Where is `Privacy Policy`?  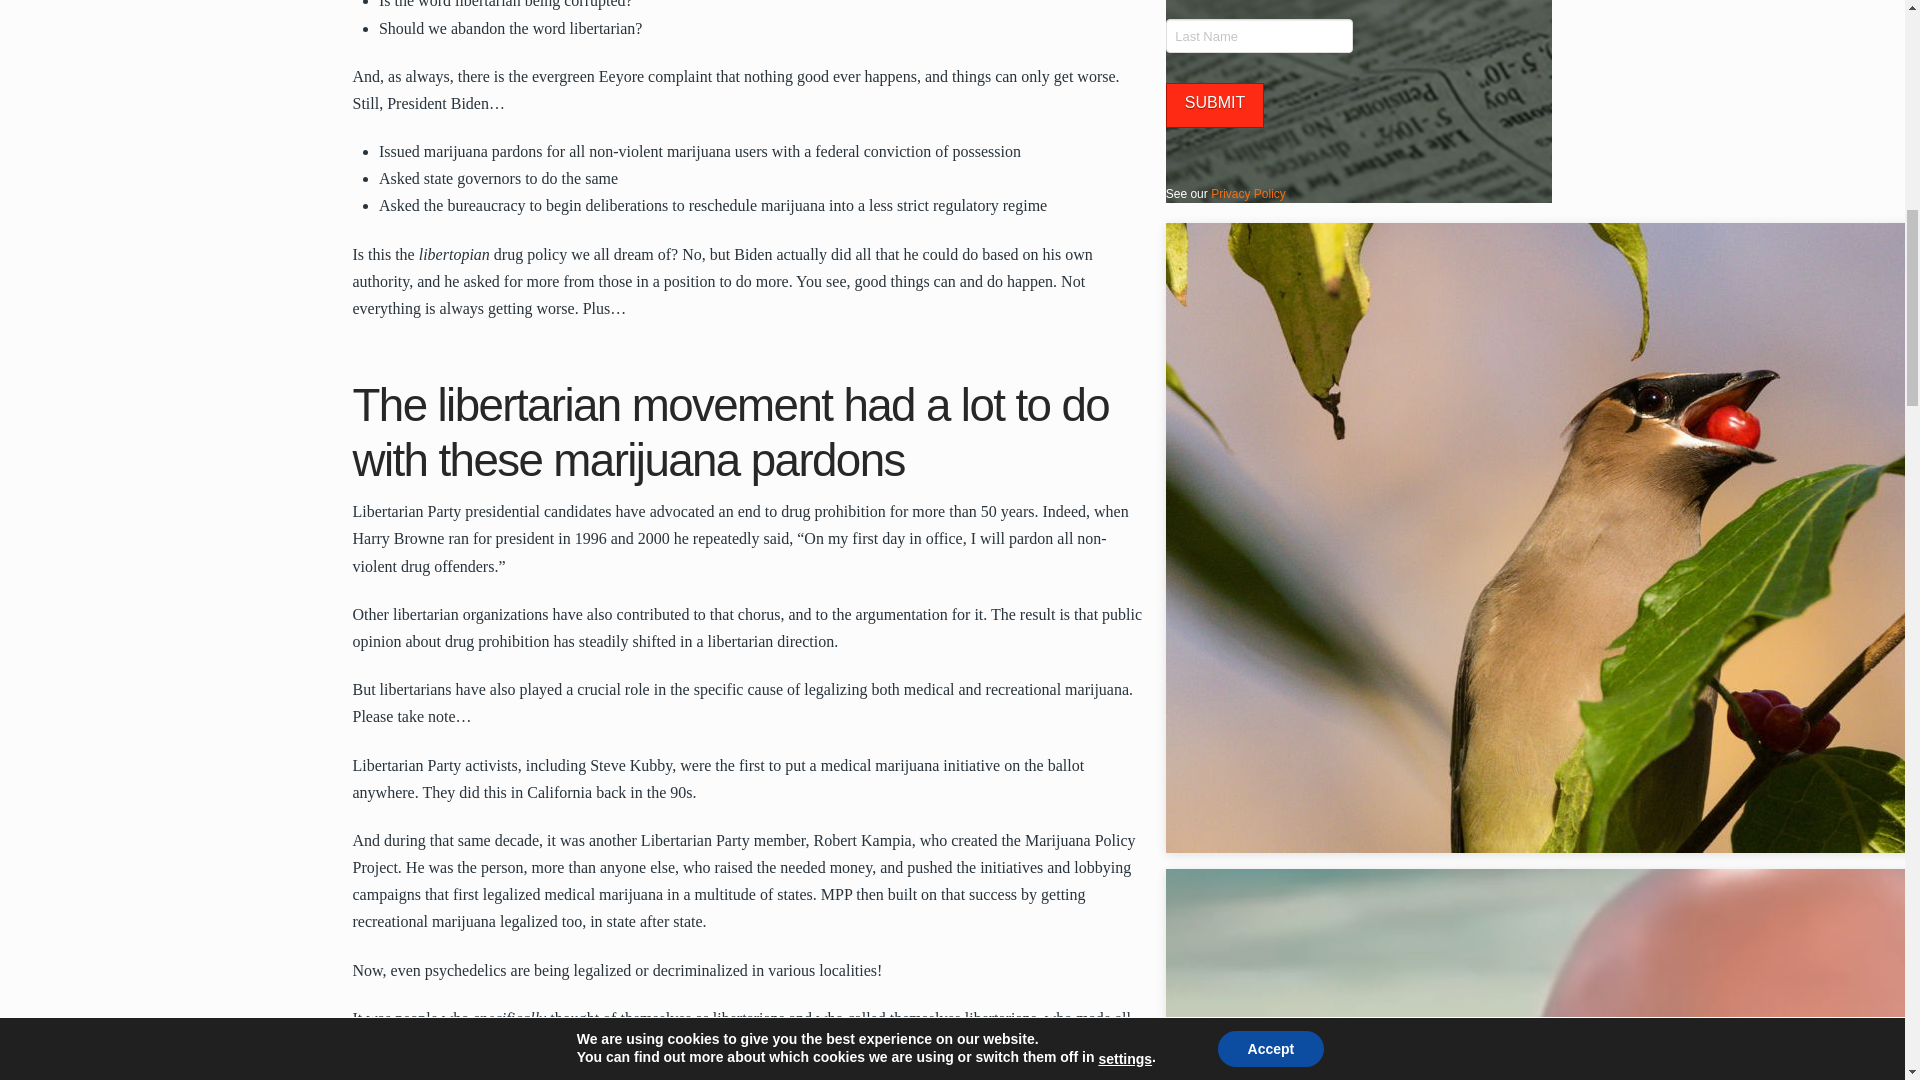
Privacy Policy is located at coordinates (1248, 193).